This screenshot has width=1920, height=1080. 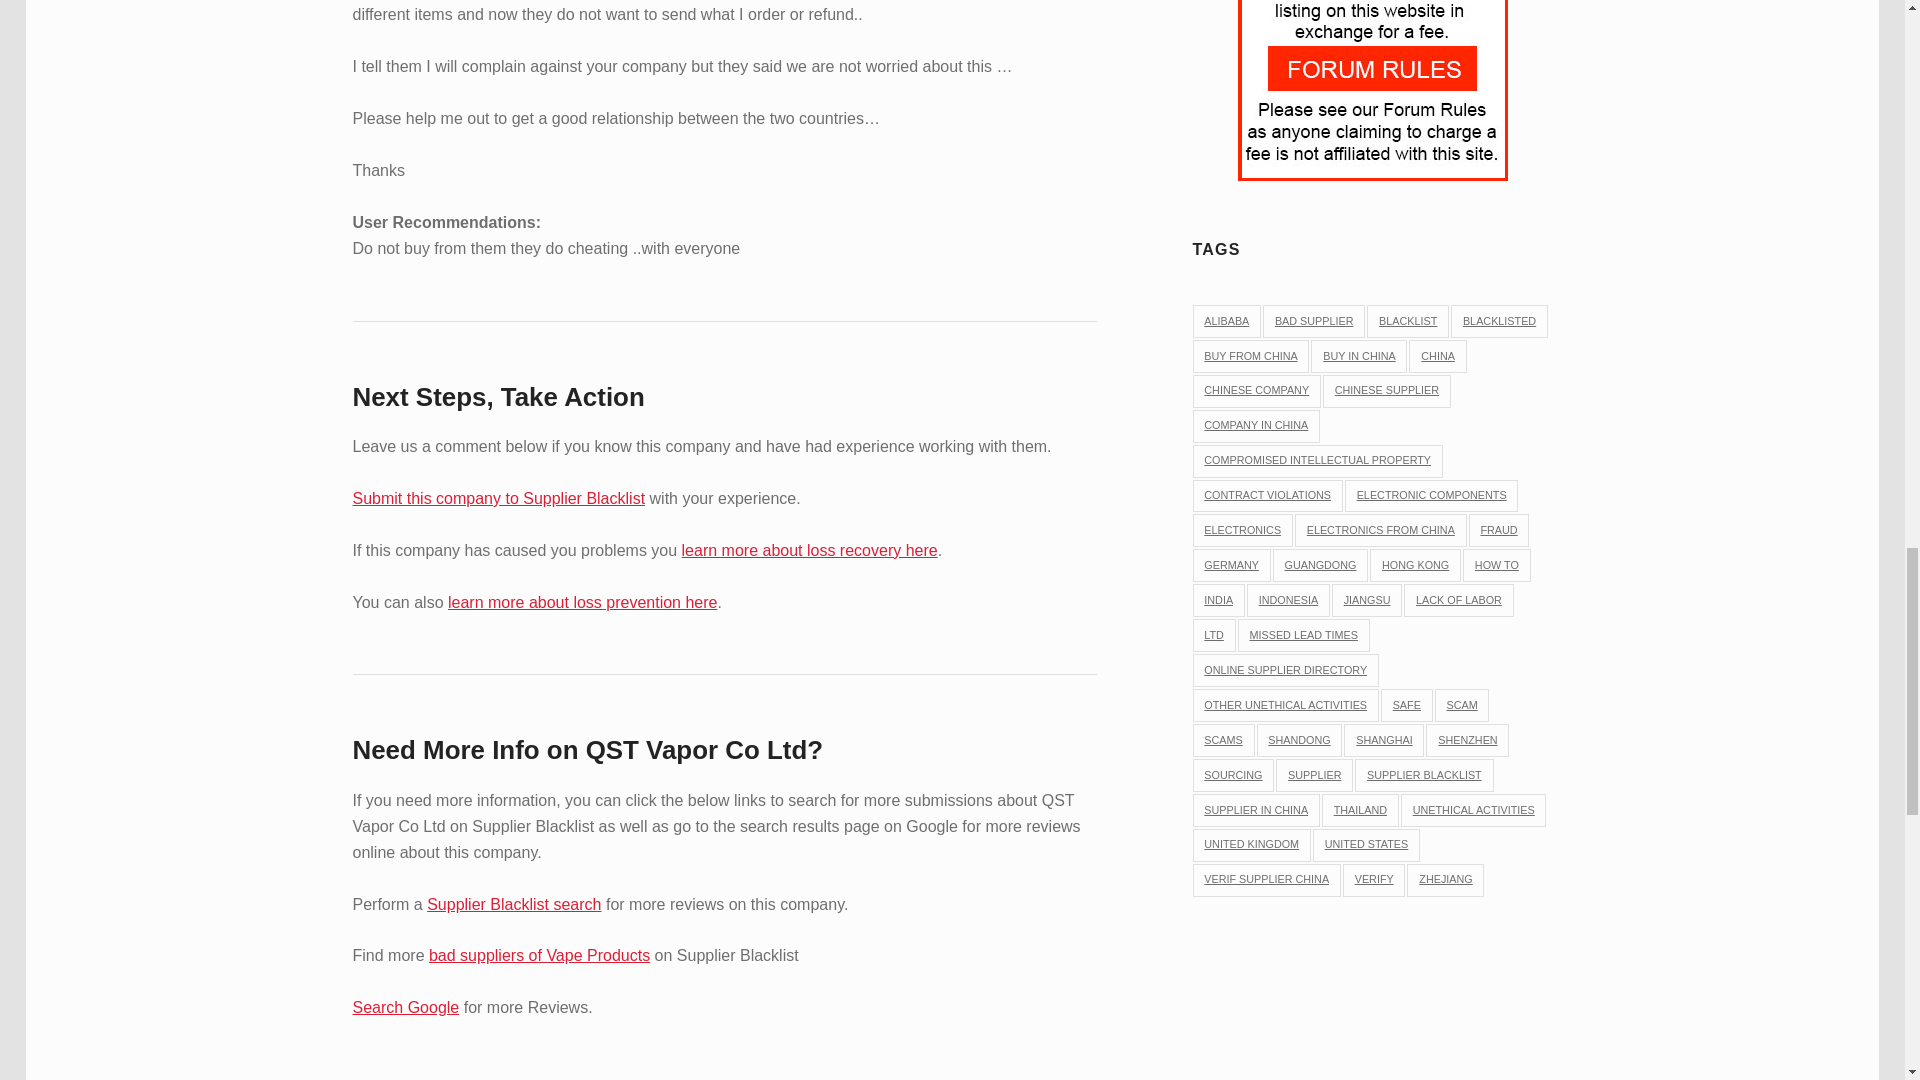 I want to click on Supplier Blacklist search, so click(x=513, y=904).